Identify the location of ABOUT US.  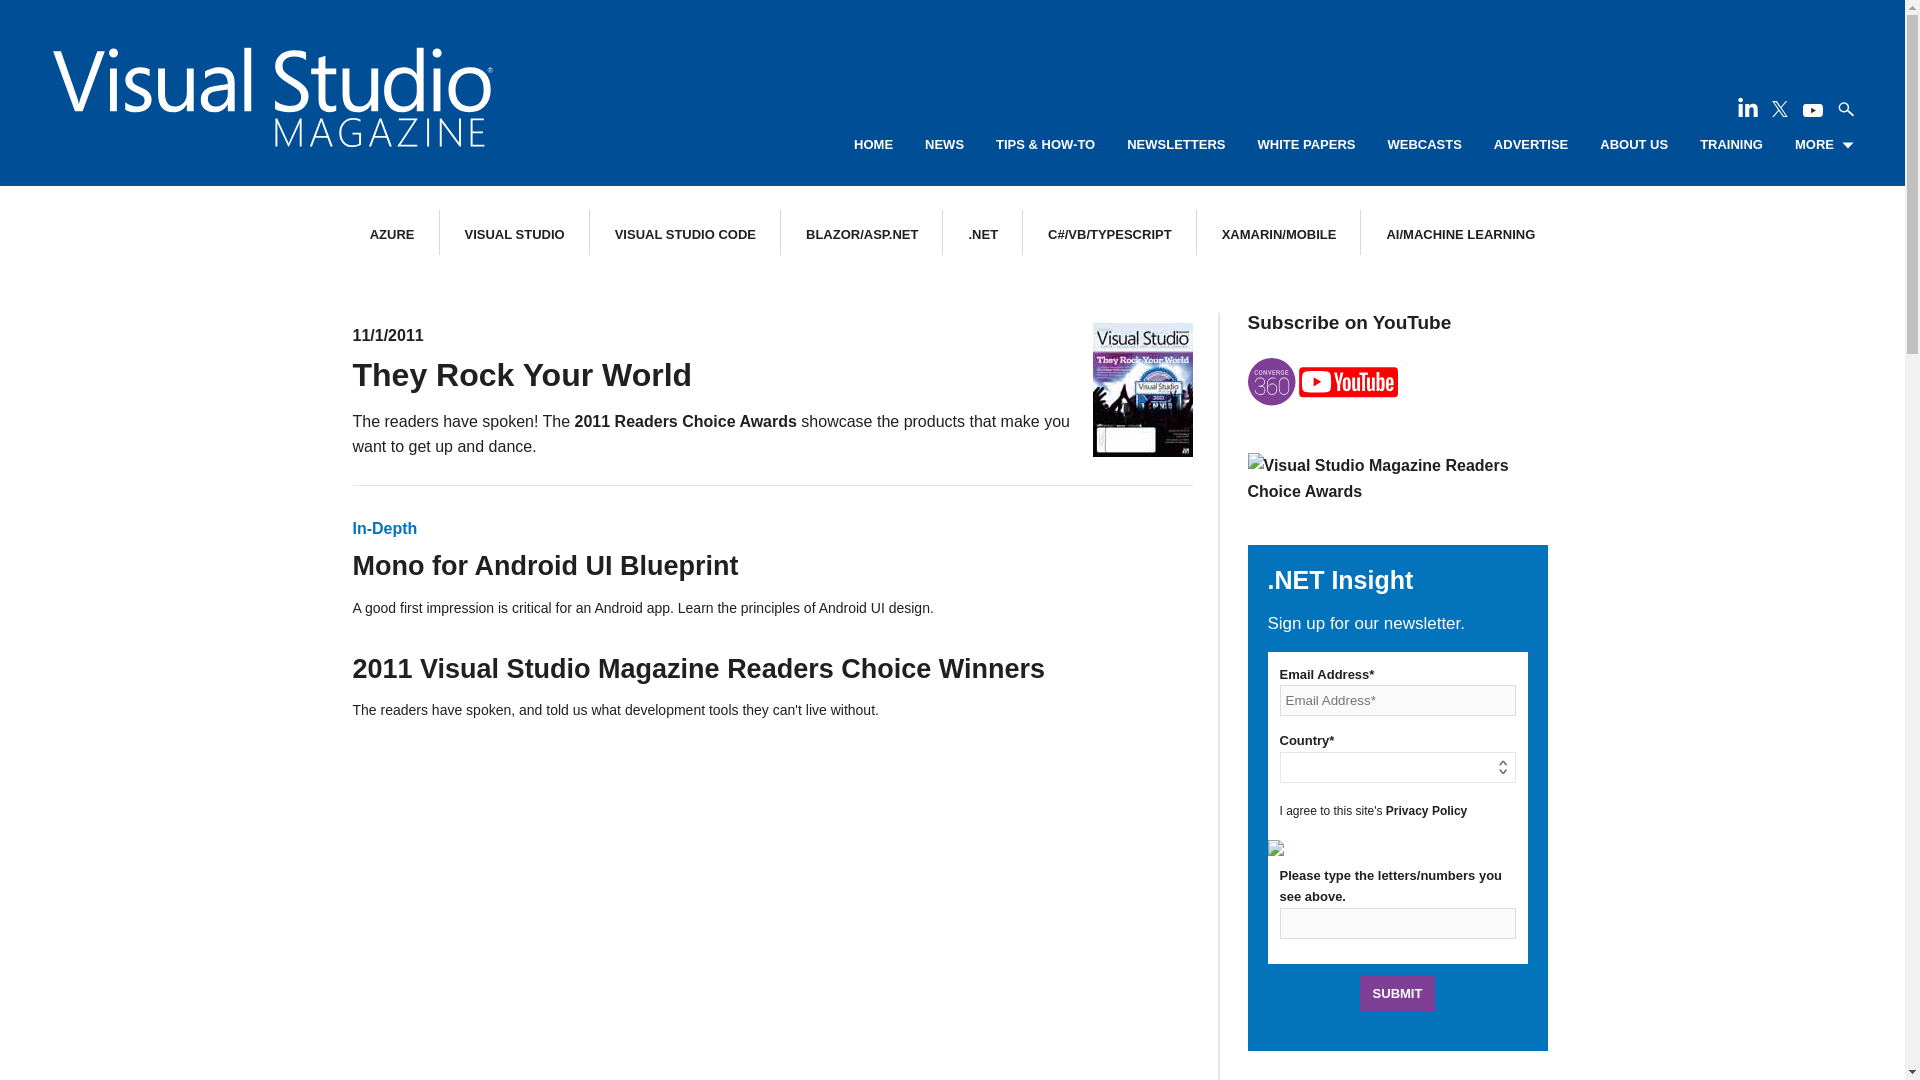
(1634, 145).